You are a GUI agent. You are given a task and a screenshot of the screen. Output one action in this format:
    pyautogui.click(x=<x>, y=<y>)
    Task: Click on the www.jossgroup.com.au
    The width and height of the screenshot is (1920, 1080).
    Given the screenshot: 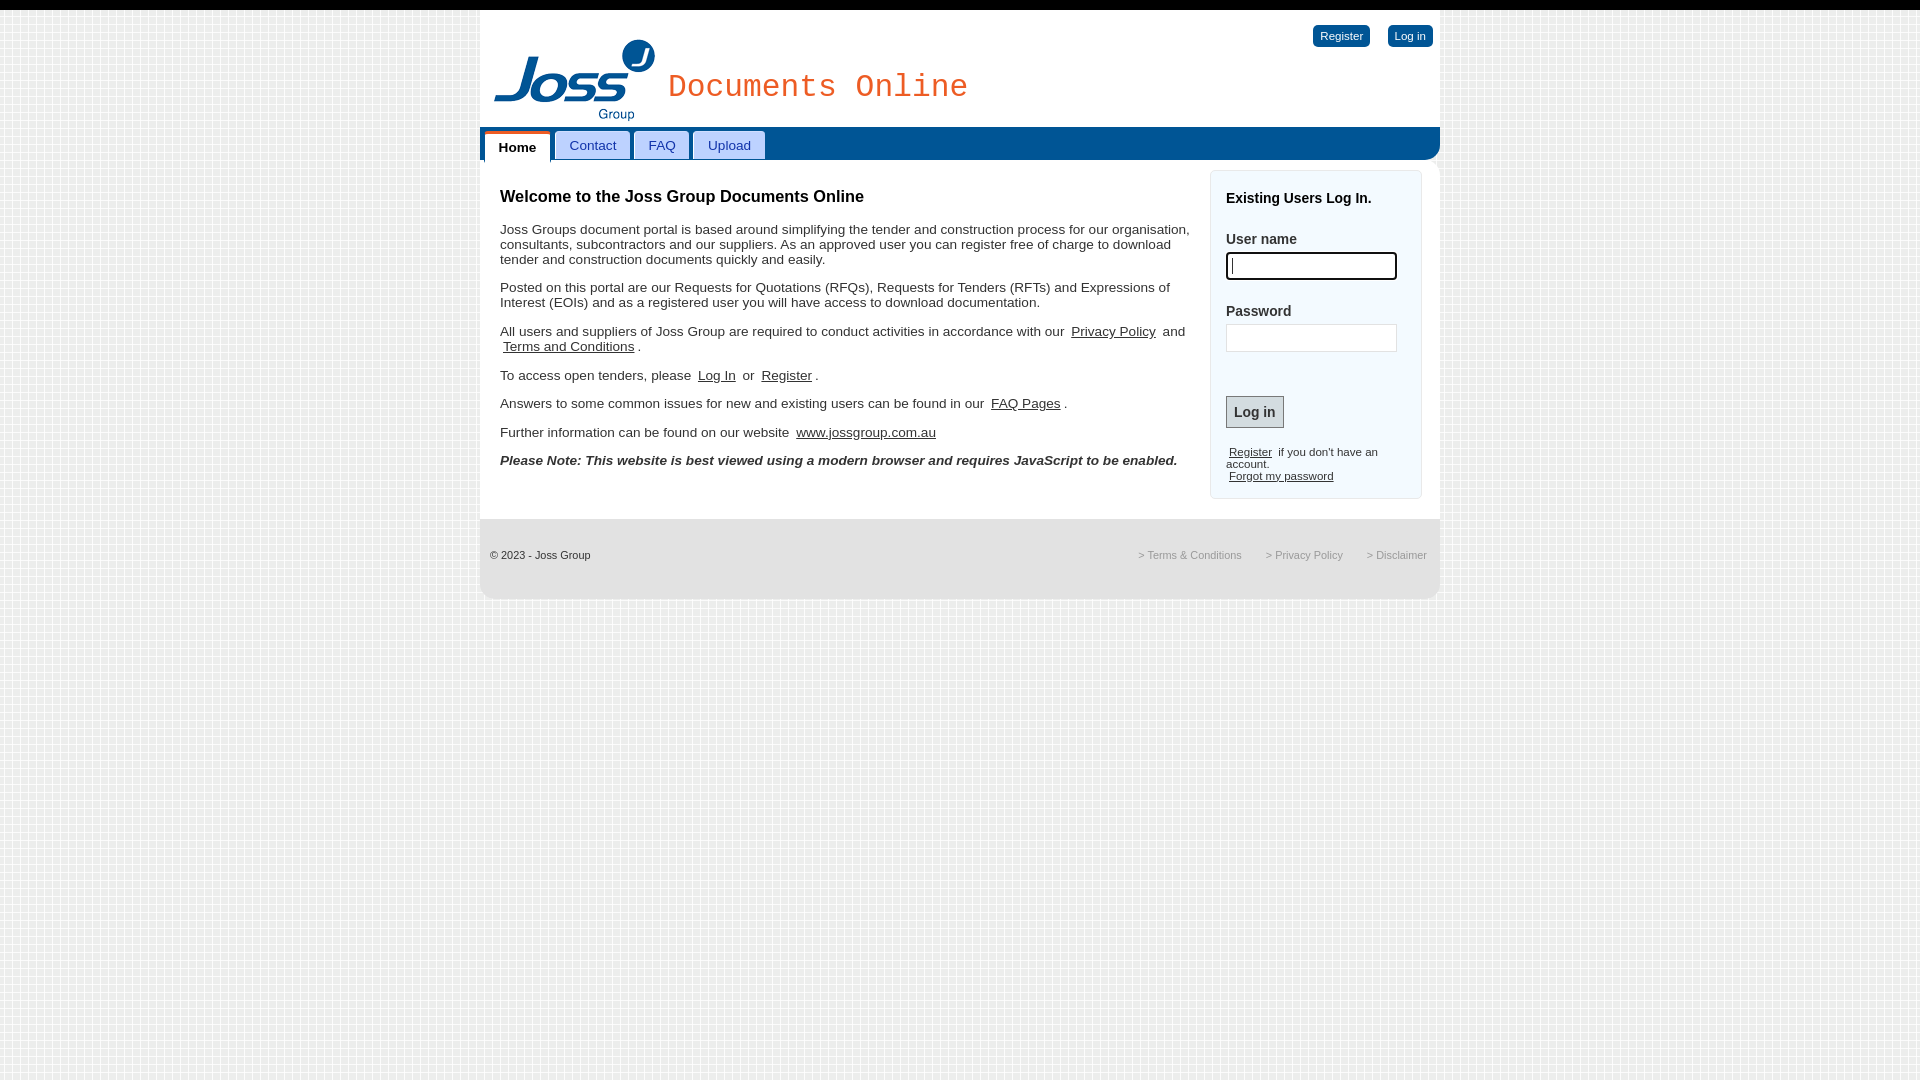 What is the action you would take?
    pyautogui.click(x=866, y=432)
    